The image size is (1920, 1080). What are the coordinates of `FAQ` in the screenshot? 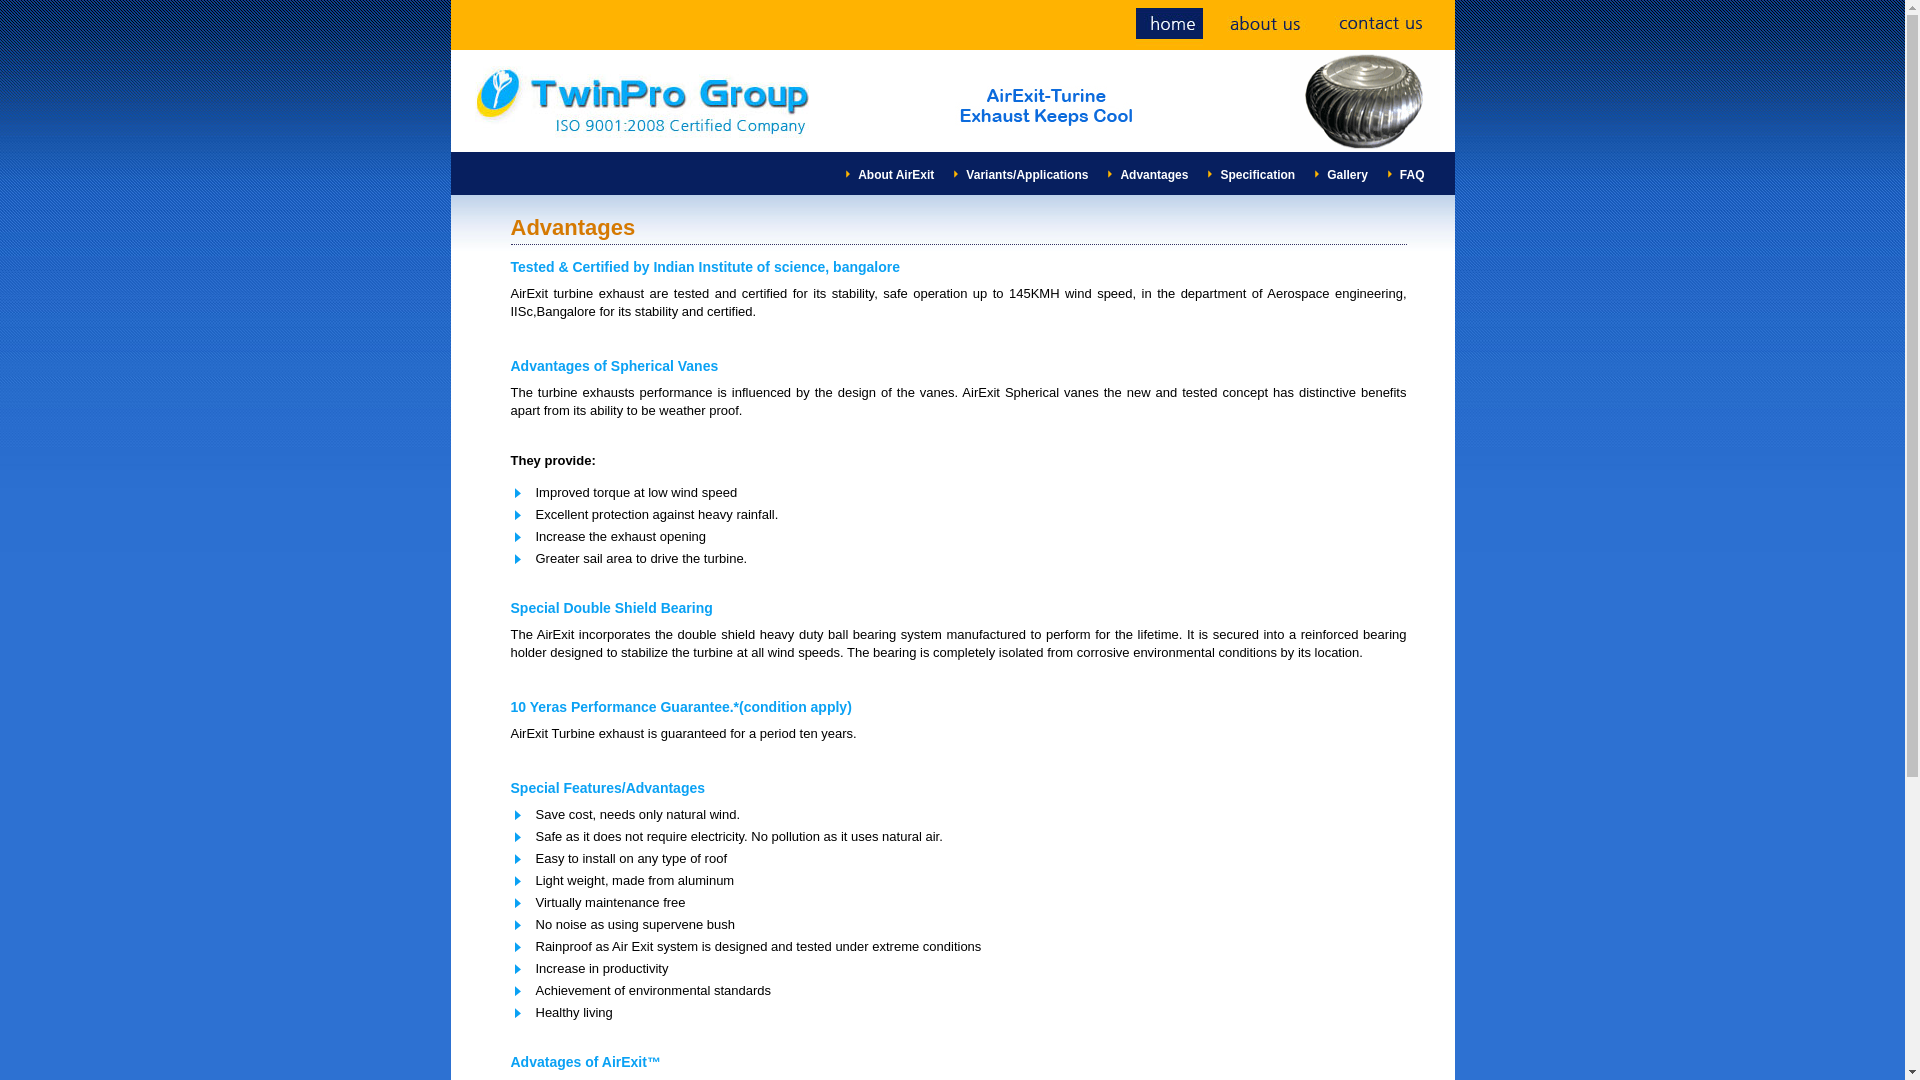 It's located at (1412, 175).